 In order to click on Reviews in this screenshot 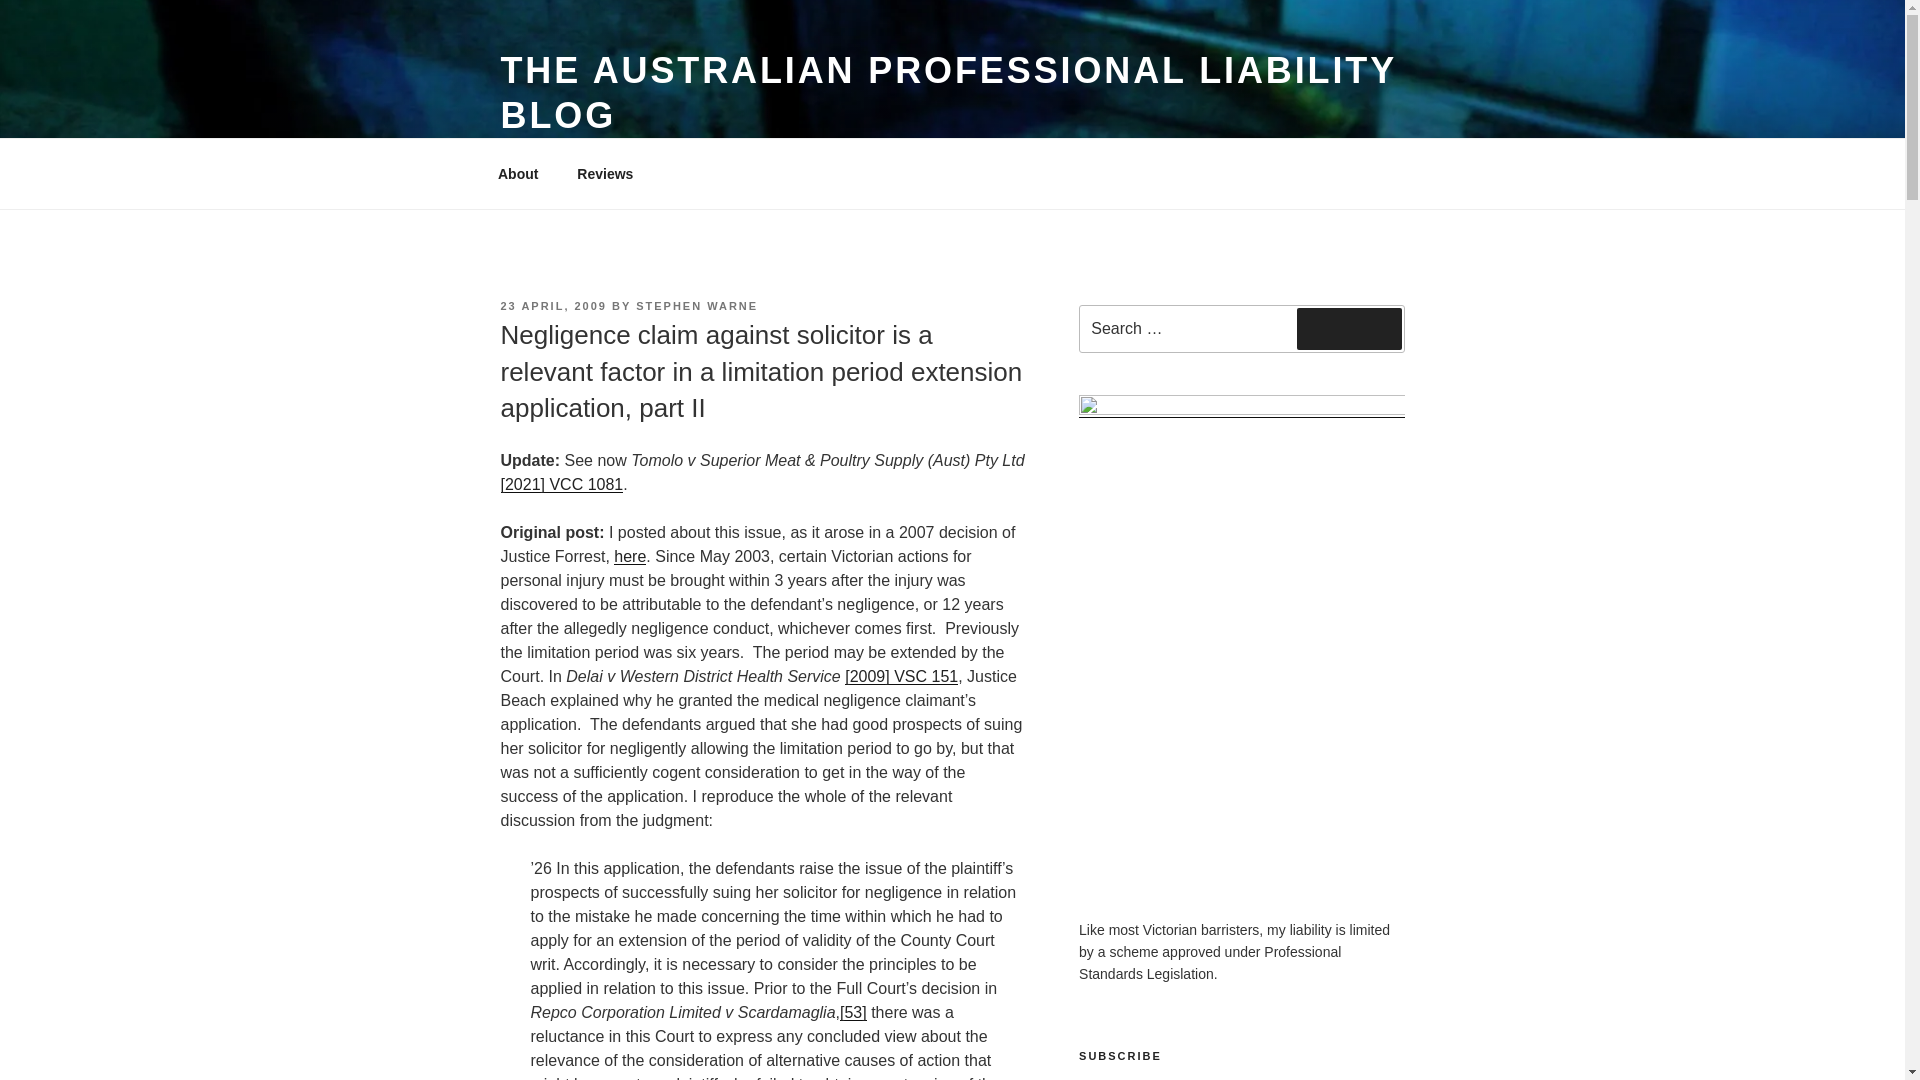, I will do `click(605, 174)`.